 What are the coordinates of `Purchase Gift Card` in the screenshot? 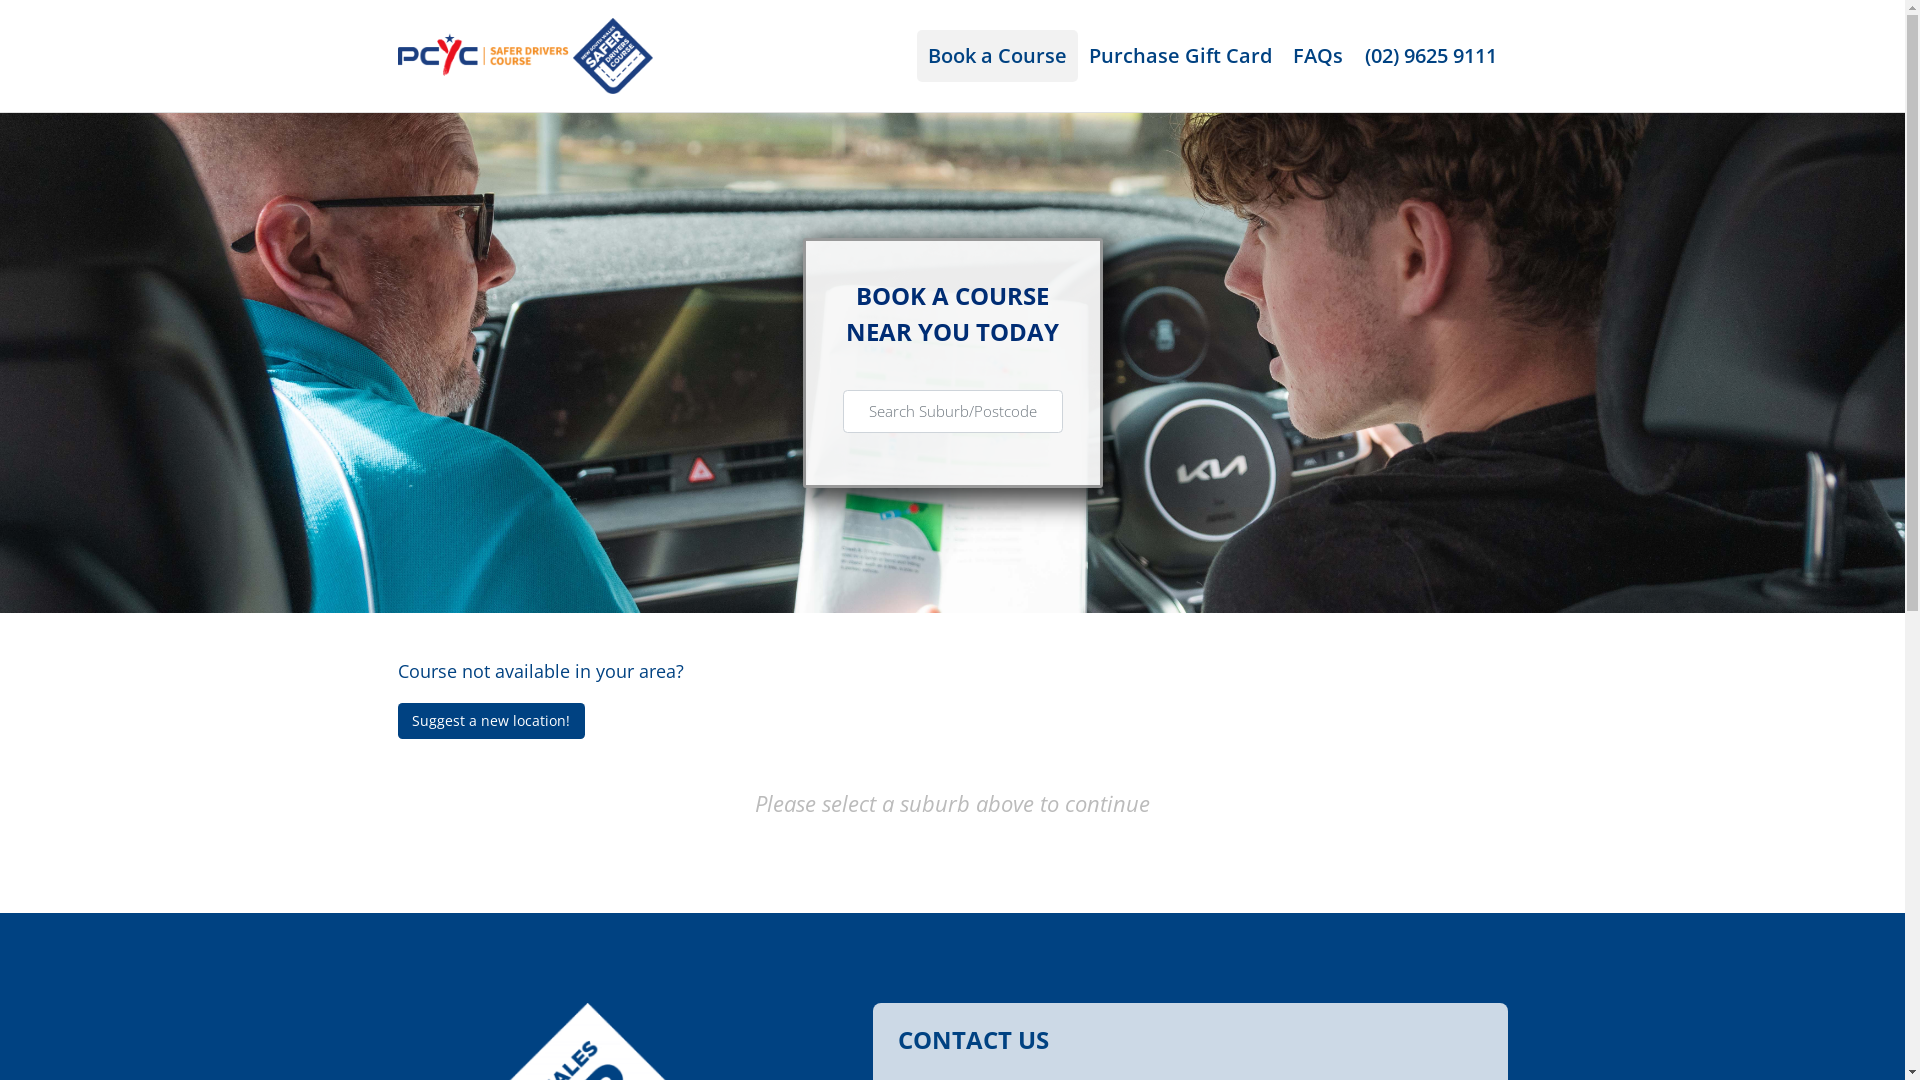 It's located at (1180, 56).